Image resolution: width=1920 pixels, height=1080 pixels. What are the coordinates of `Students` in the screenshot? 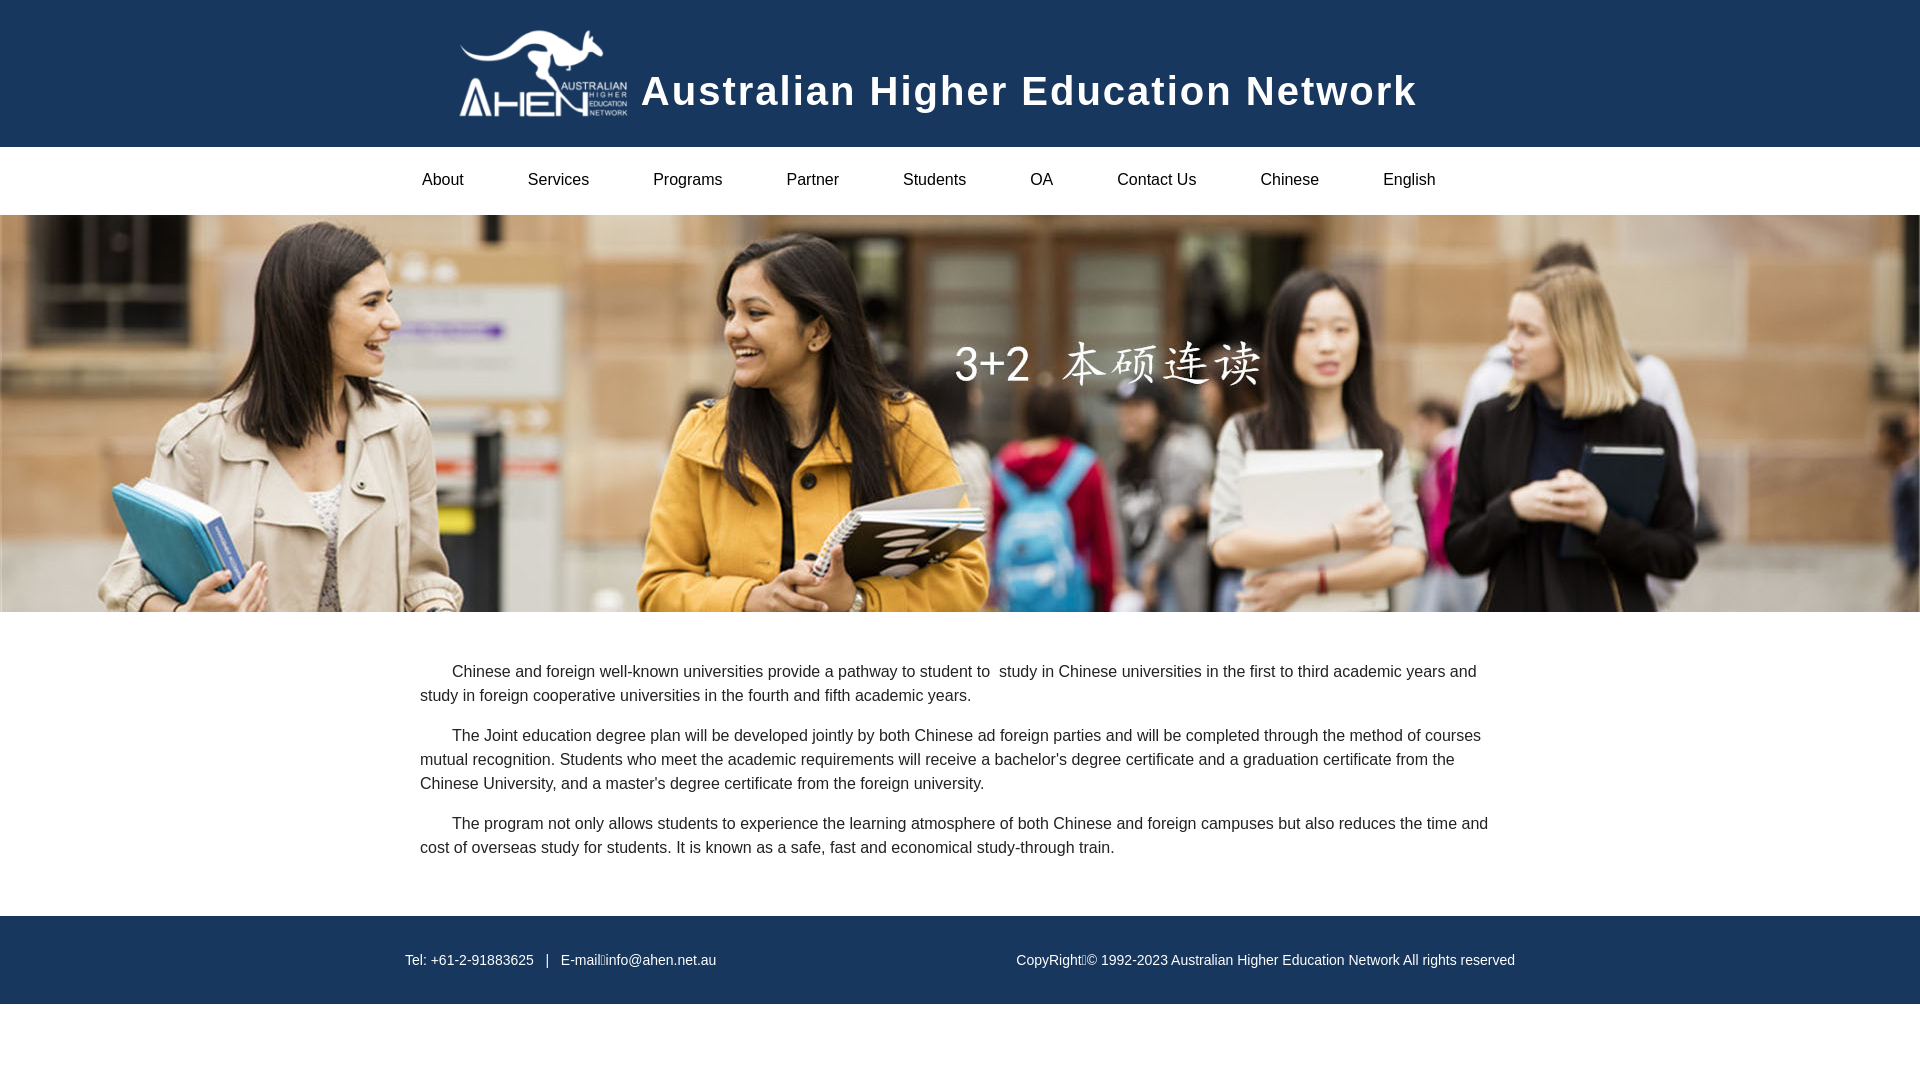 It's located at (934, 181).